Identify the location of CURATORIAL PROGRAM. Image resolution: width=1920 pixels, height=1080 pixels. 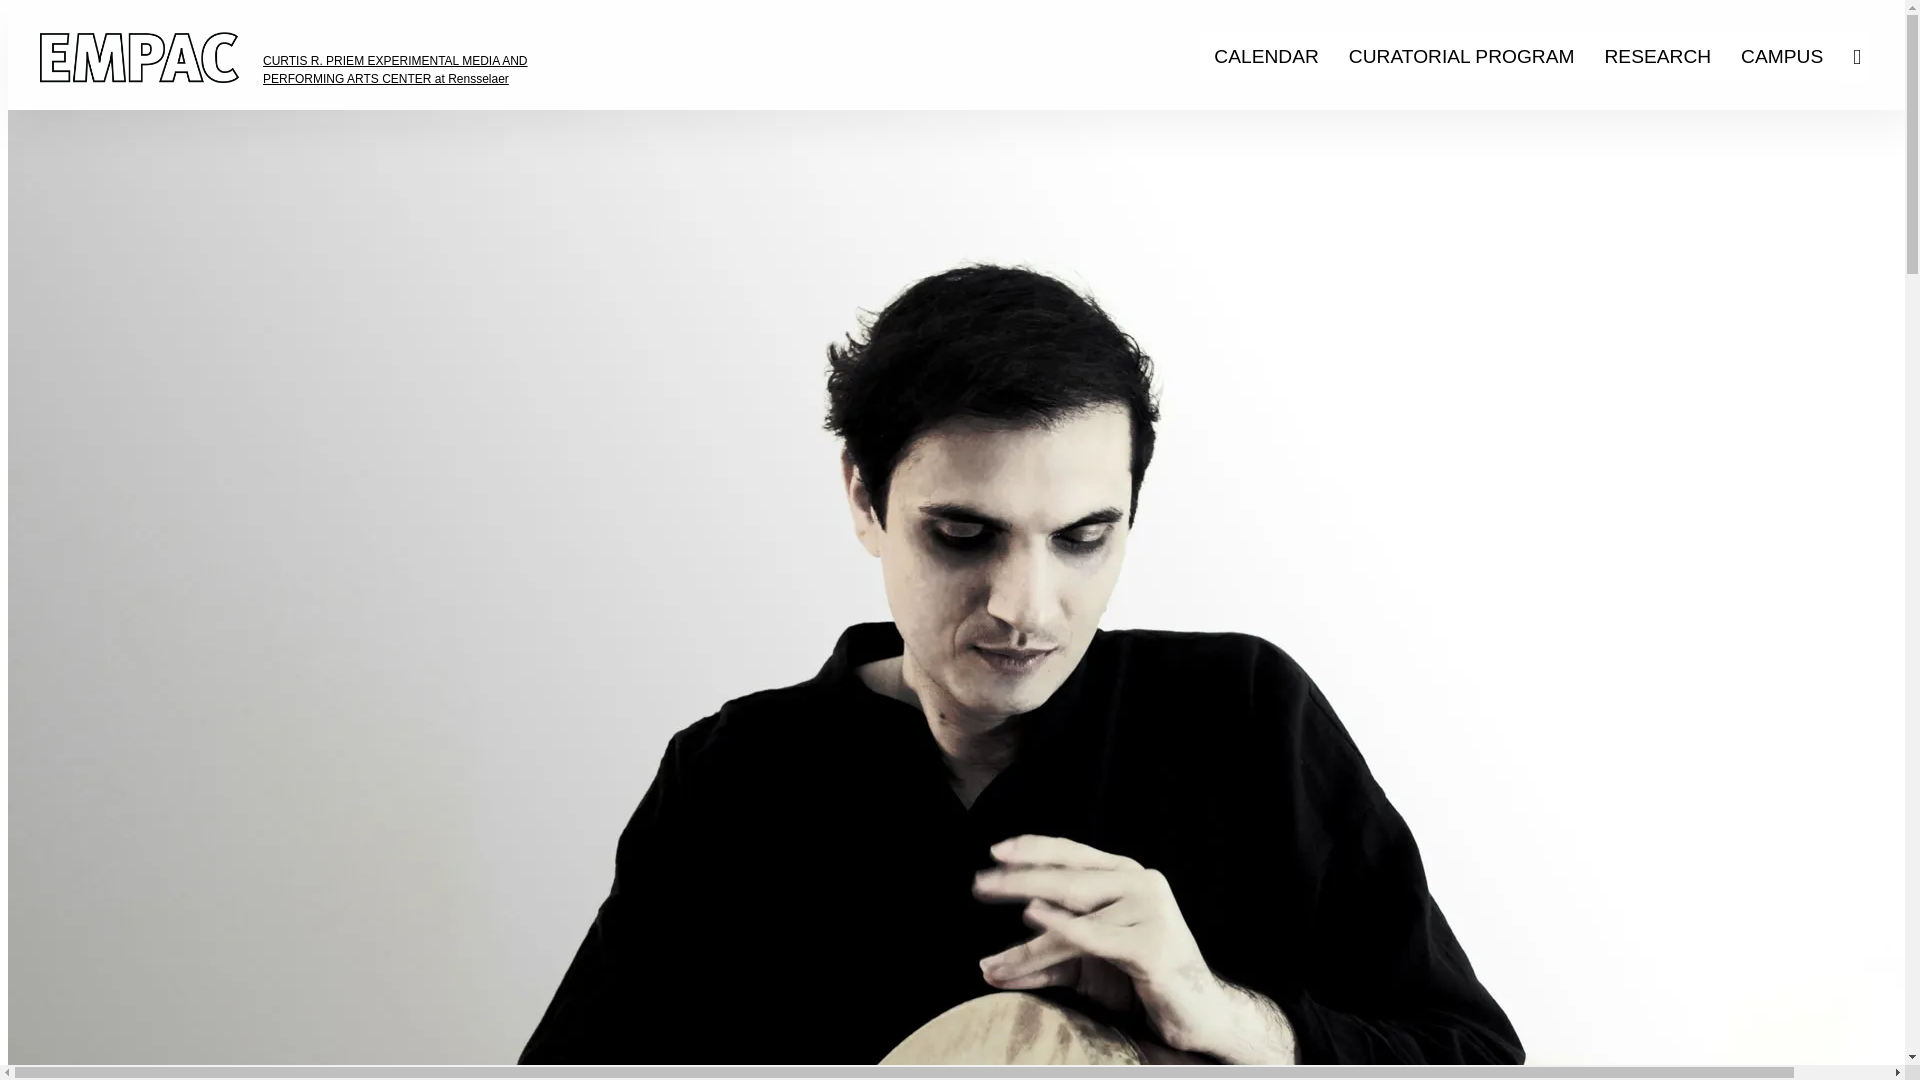
(1462, 56).